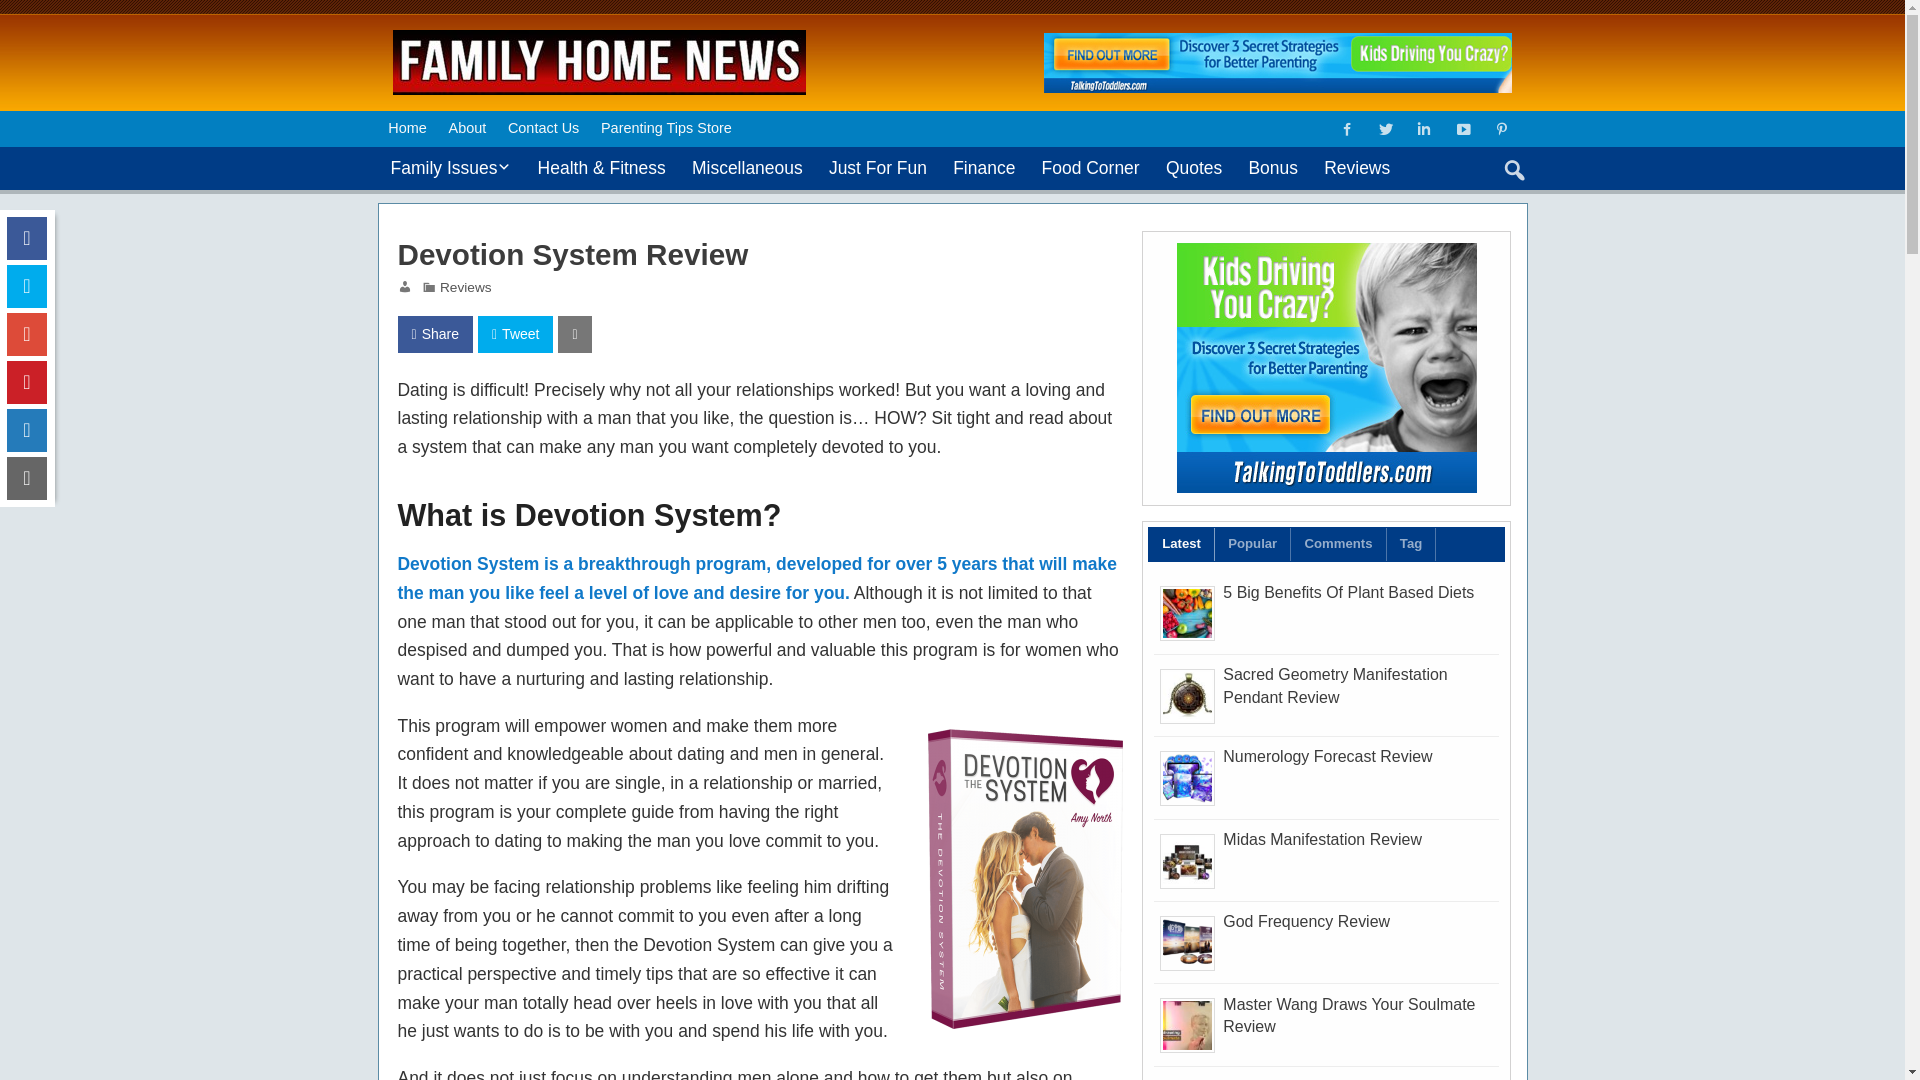 The height and width of the screenshot is (1080, 1920). I want to click on Reviews, so click(465, 286).